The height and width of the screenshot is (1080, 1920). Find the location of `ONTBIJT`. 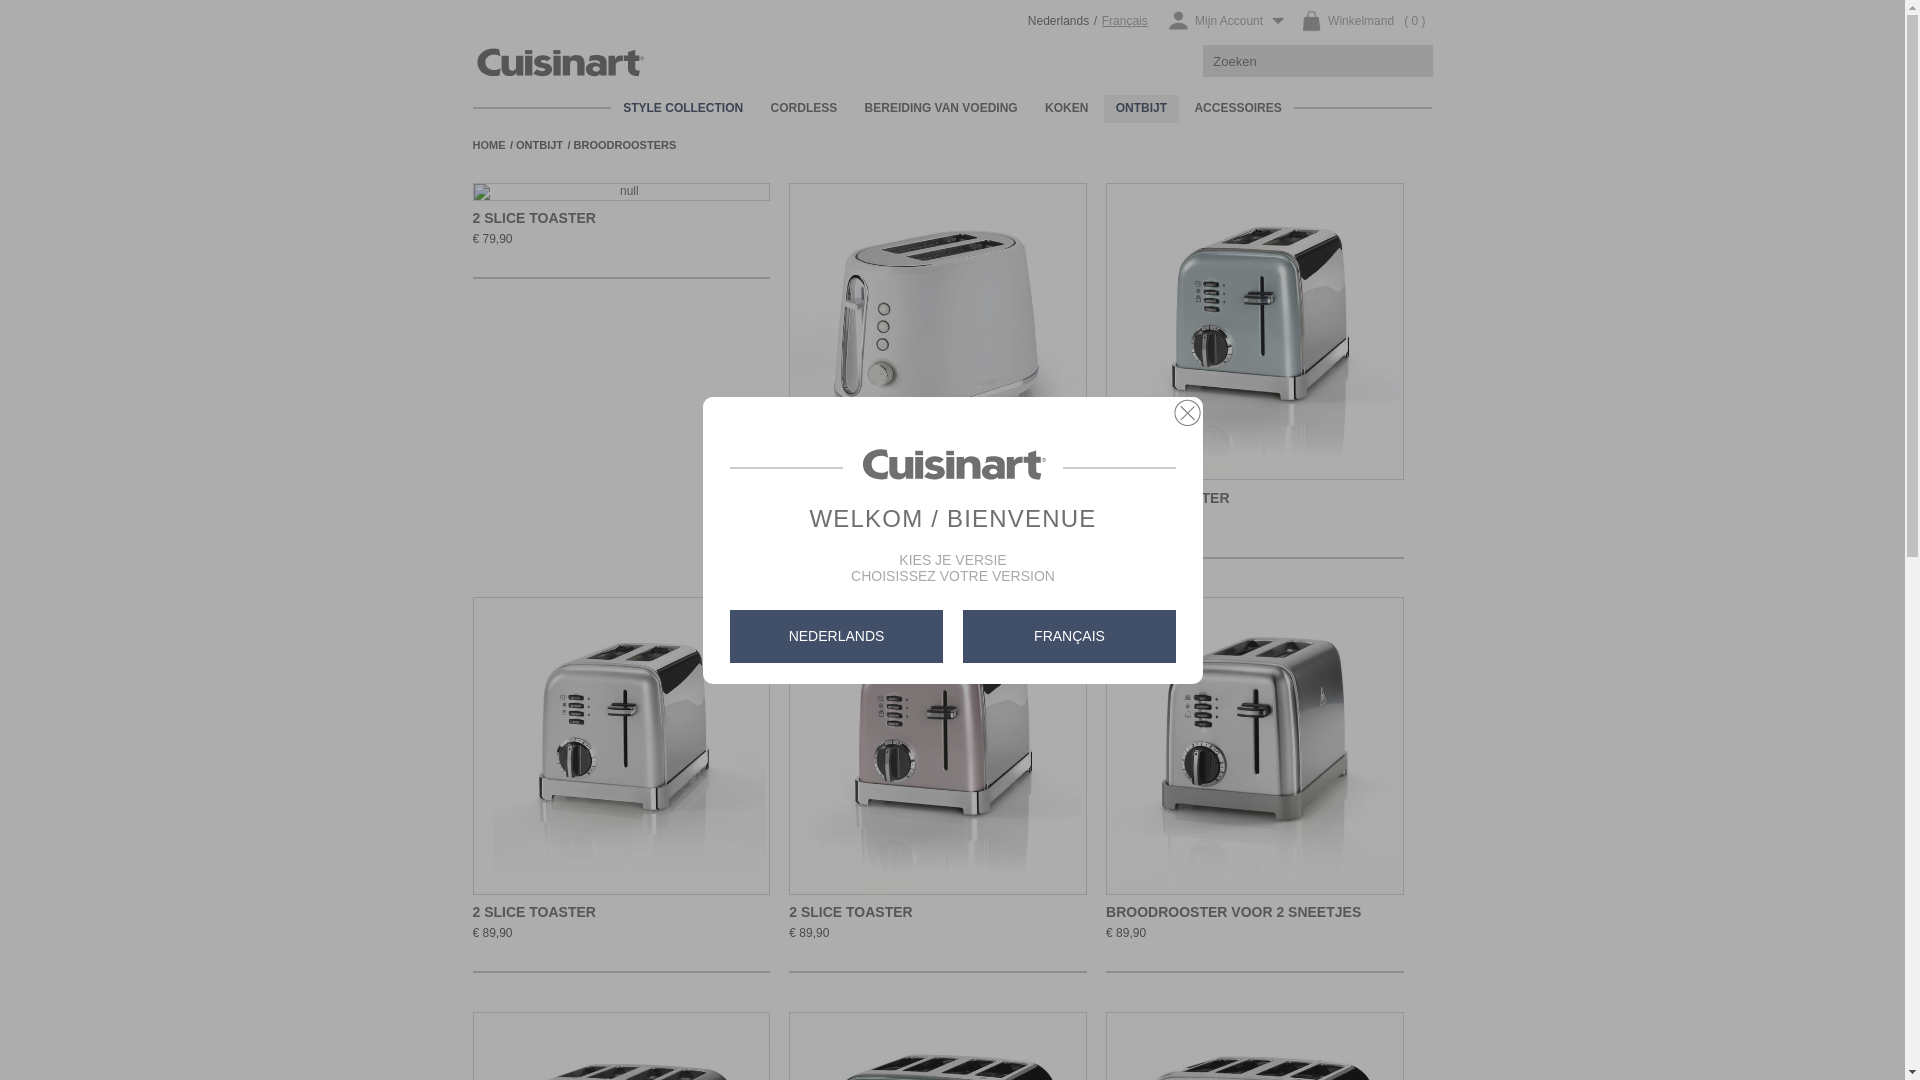

ONTBIJT is located at coordinates (544, 145).